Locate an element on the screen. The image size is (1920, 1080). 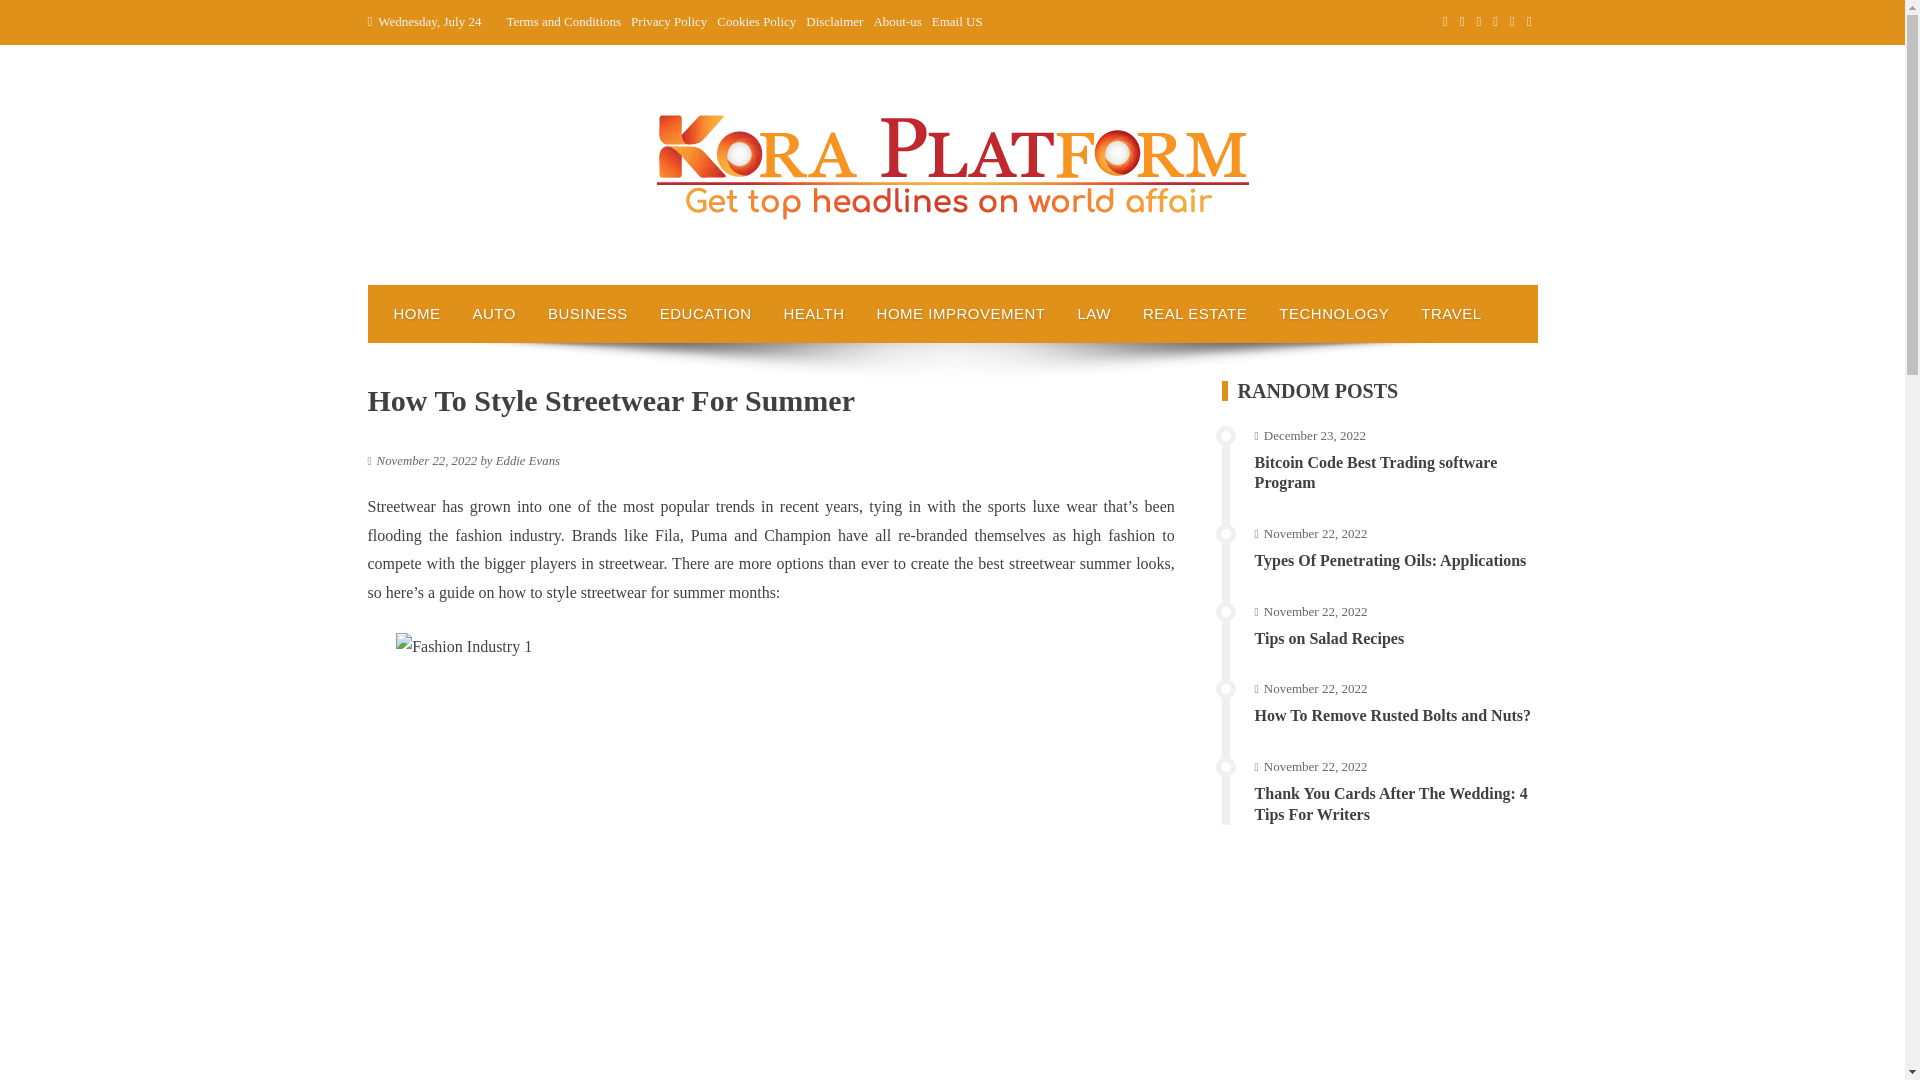
Thank You Cards After The Wedding: 4 Tips For Writers is located at coordinates (1392, 804).